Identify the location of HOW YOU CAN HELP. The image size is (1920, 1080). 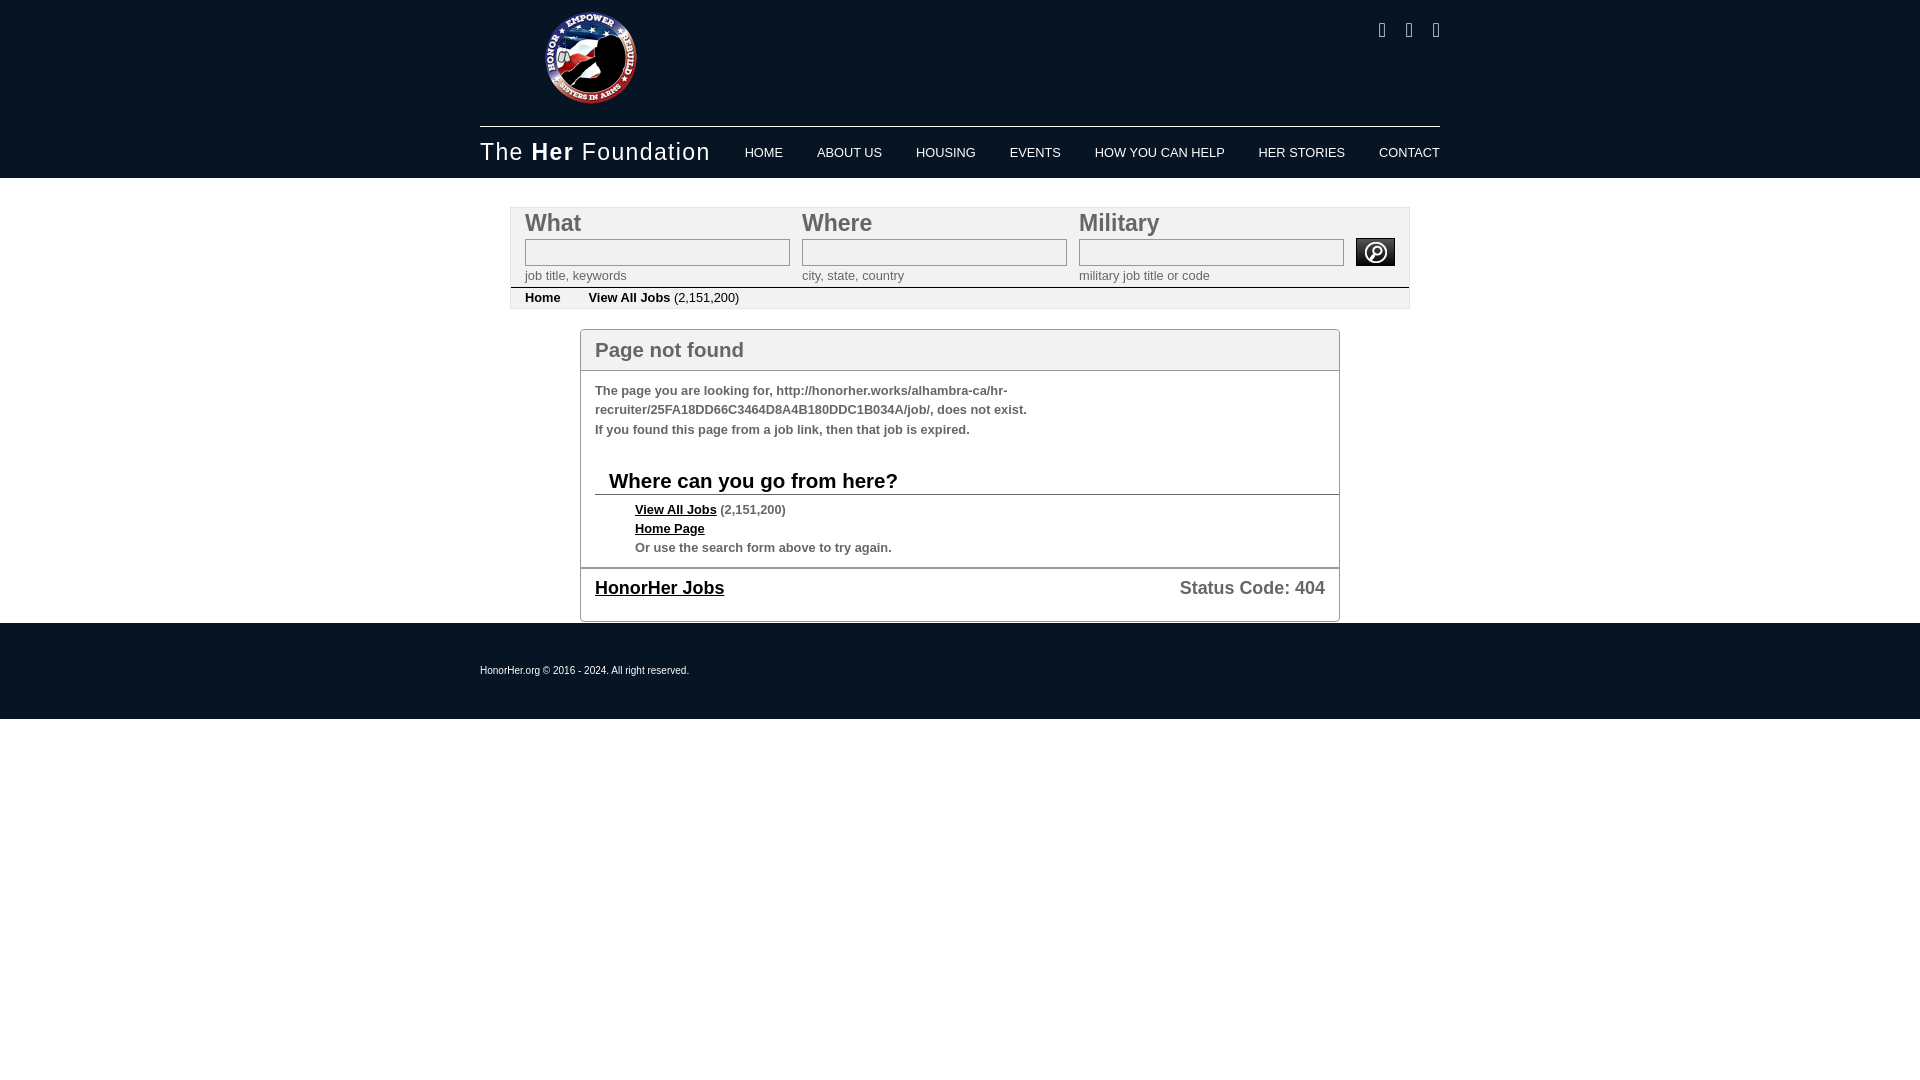
(1159, 152).